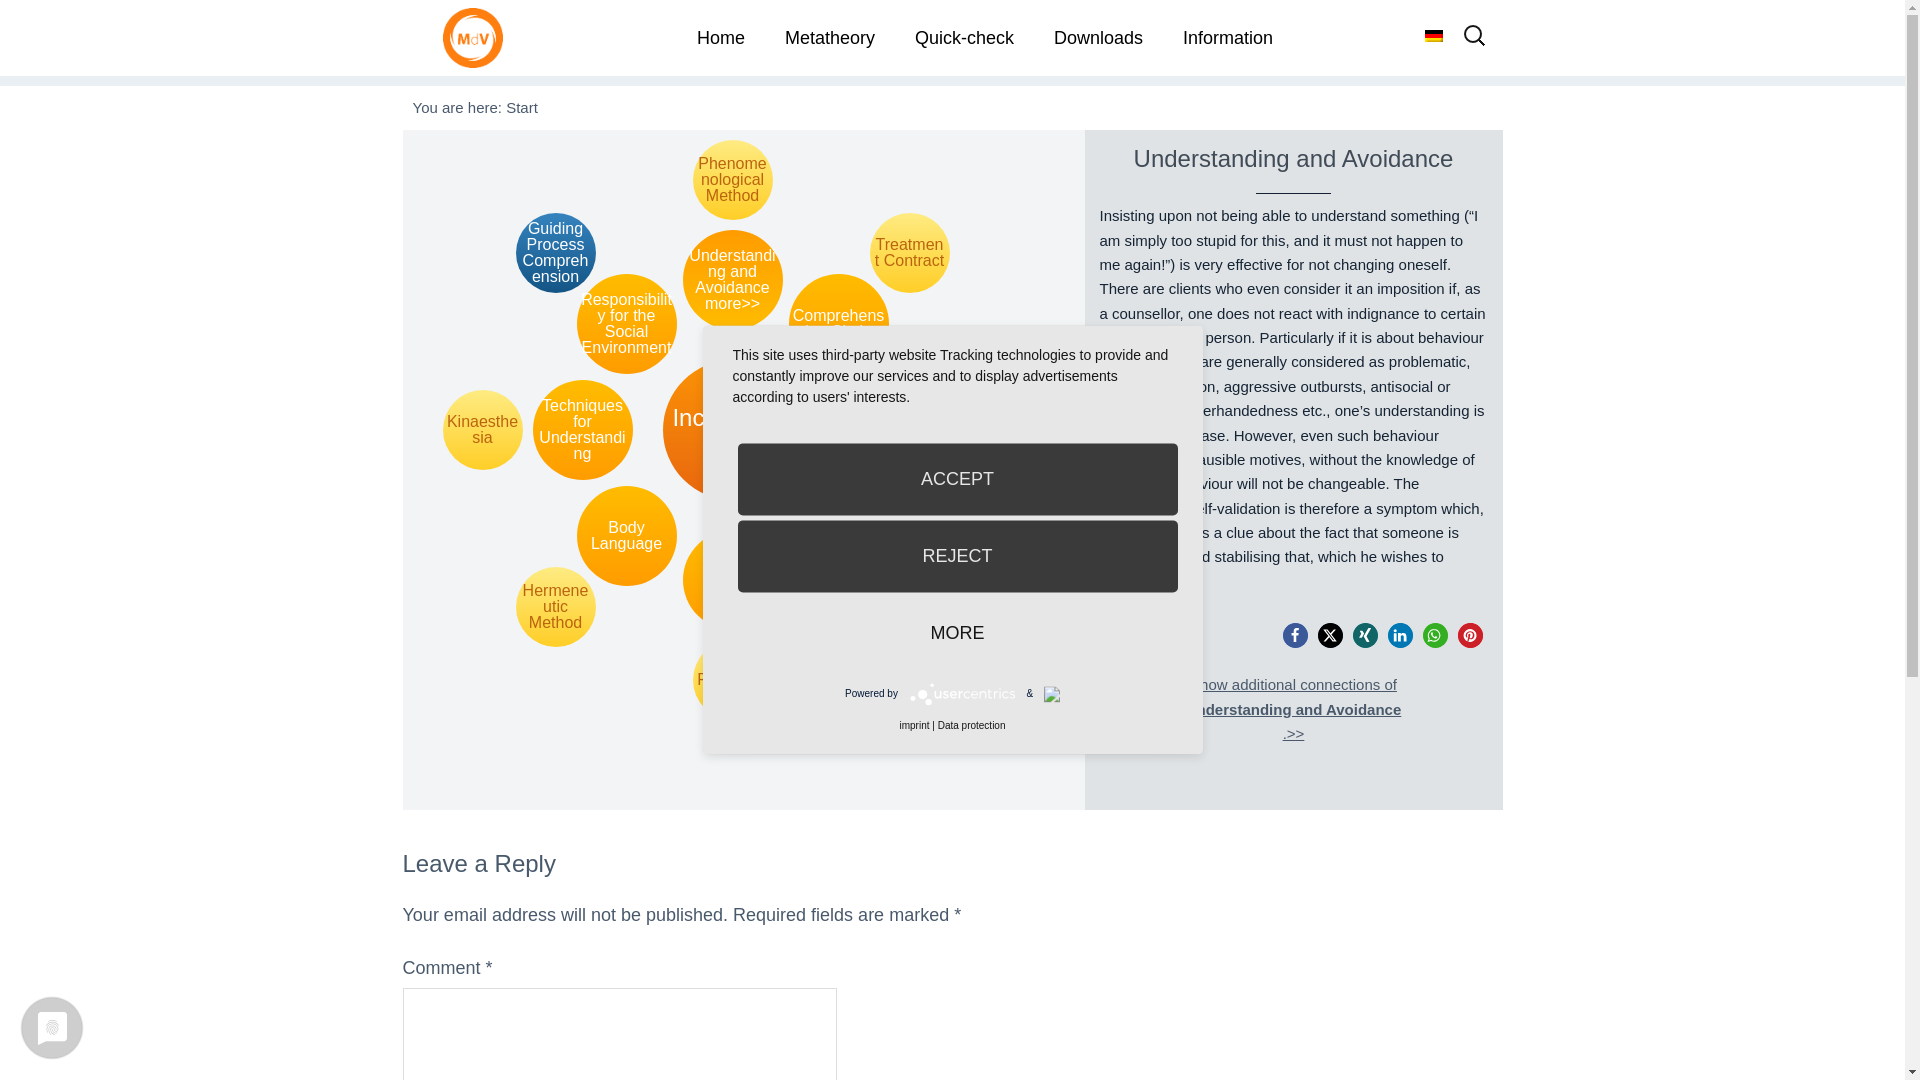 This screenshot has width=1920, height=1080. I want to click on Feedback, so click(731, 680).